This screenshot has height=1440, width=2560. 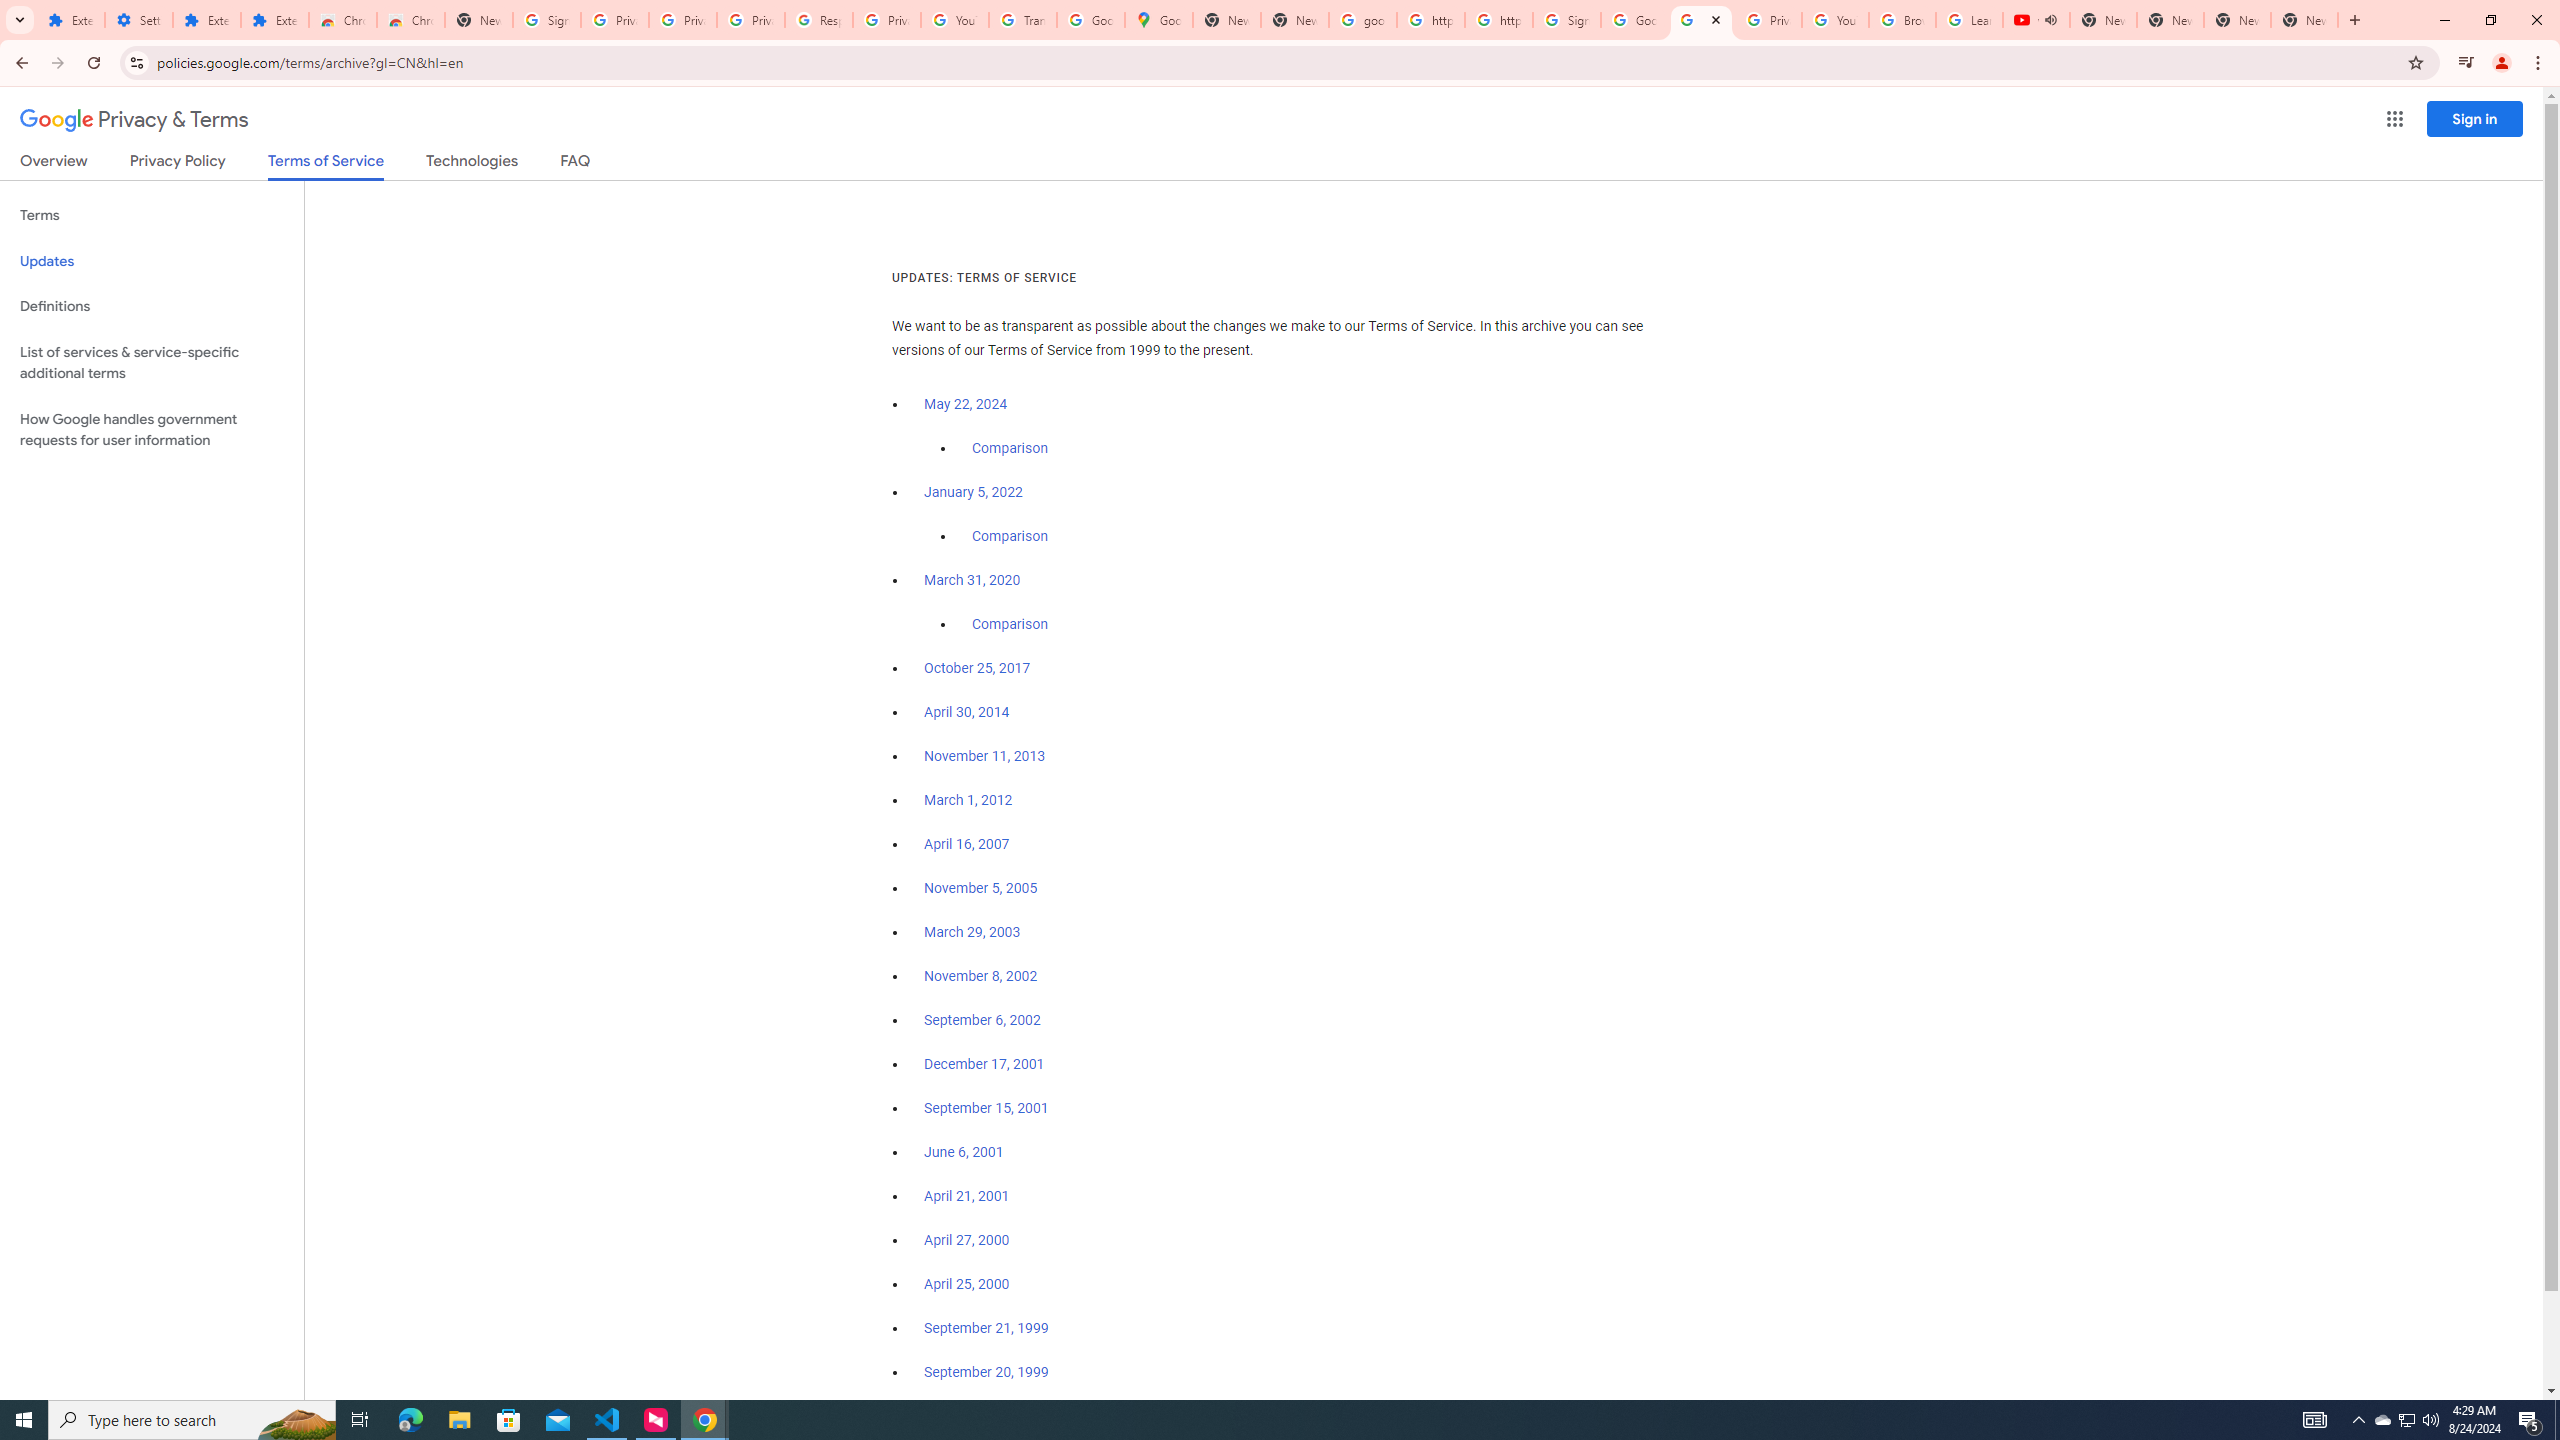 What do you see at coordinates (966, 405) in the screenshot?
I see `May 22, 2024` at bounding box center [966, 405].